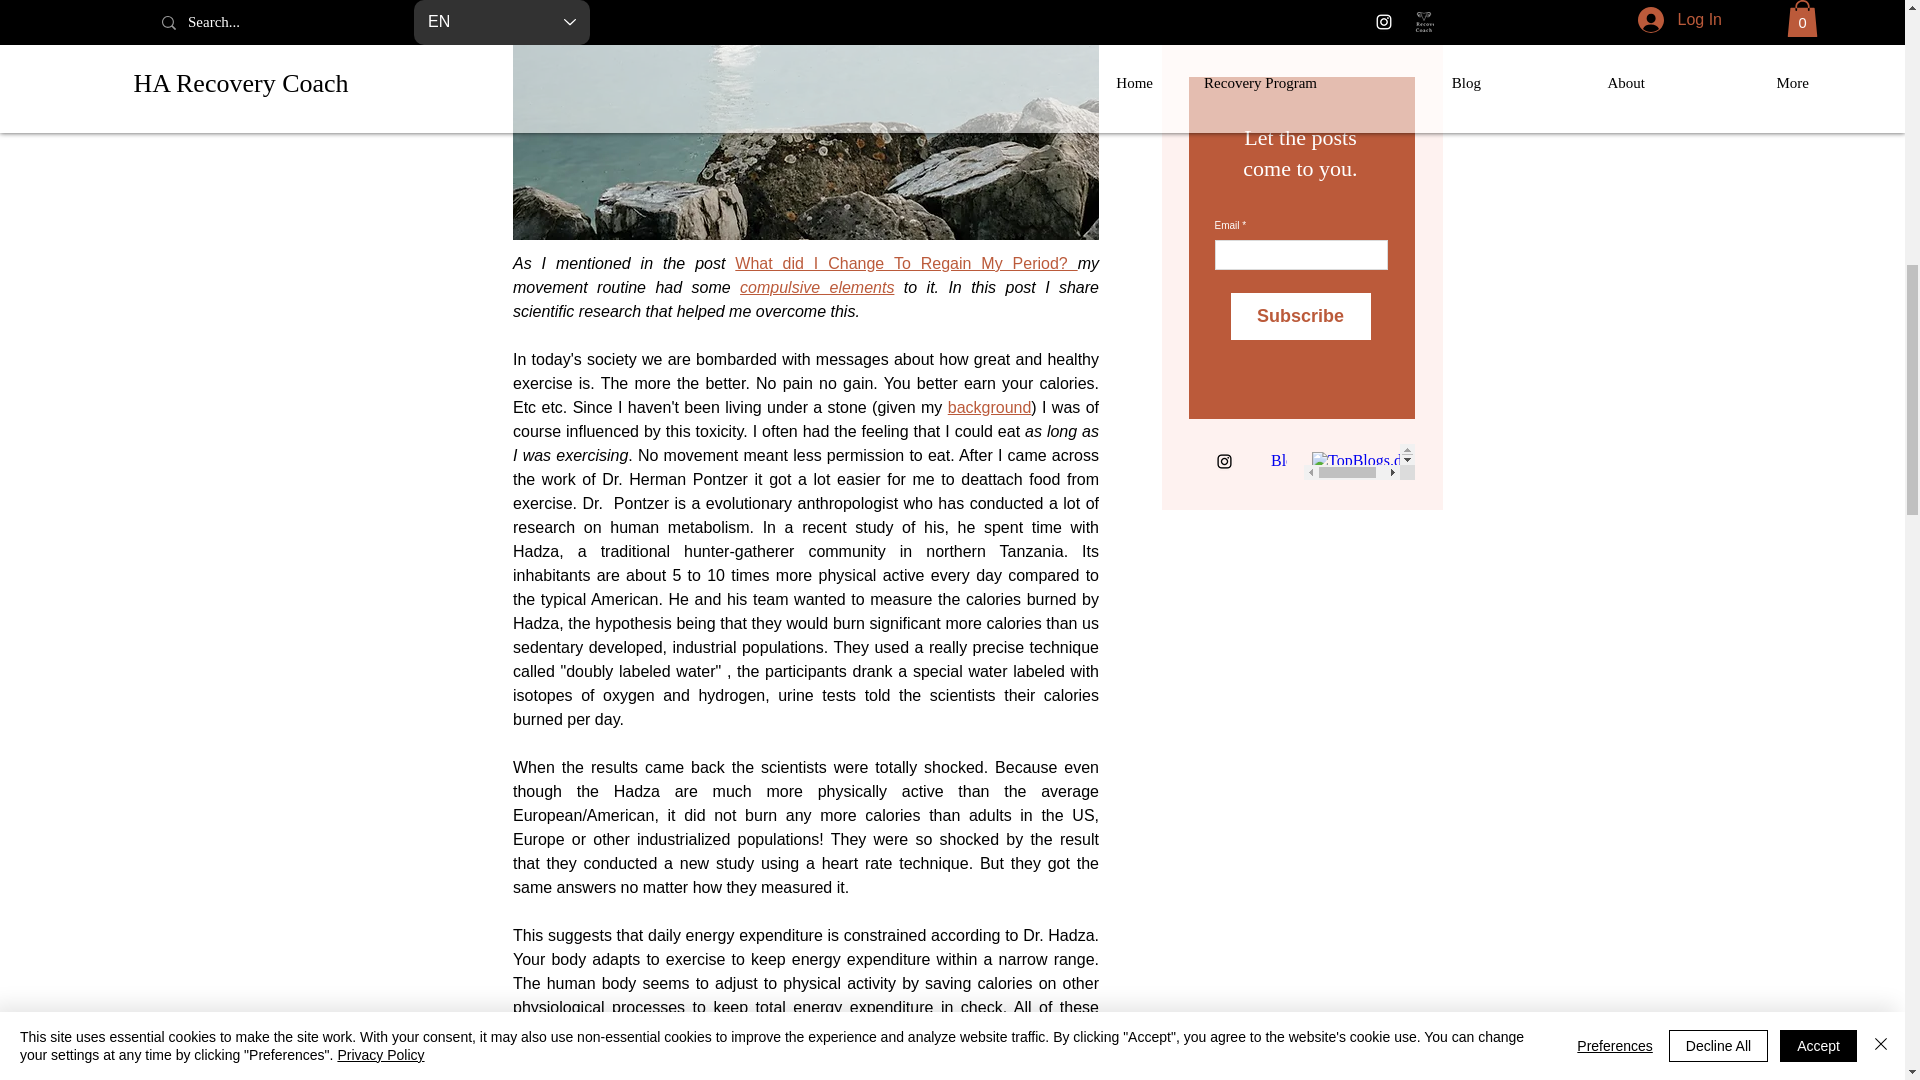 Image resolution: width=1920 pixels, height=1080 pixels. What do you see at coordinates (816, 286) in the screenshot?
I see `compulsive elements` at bounding box center [816, 286].